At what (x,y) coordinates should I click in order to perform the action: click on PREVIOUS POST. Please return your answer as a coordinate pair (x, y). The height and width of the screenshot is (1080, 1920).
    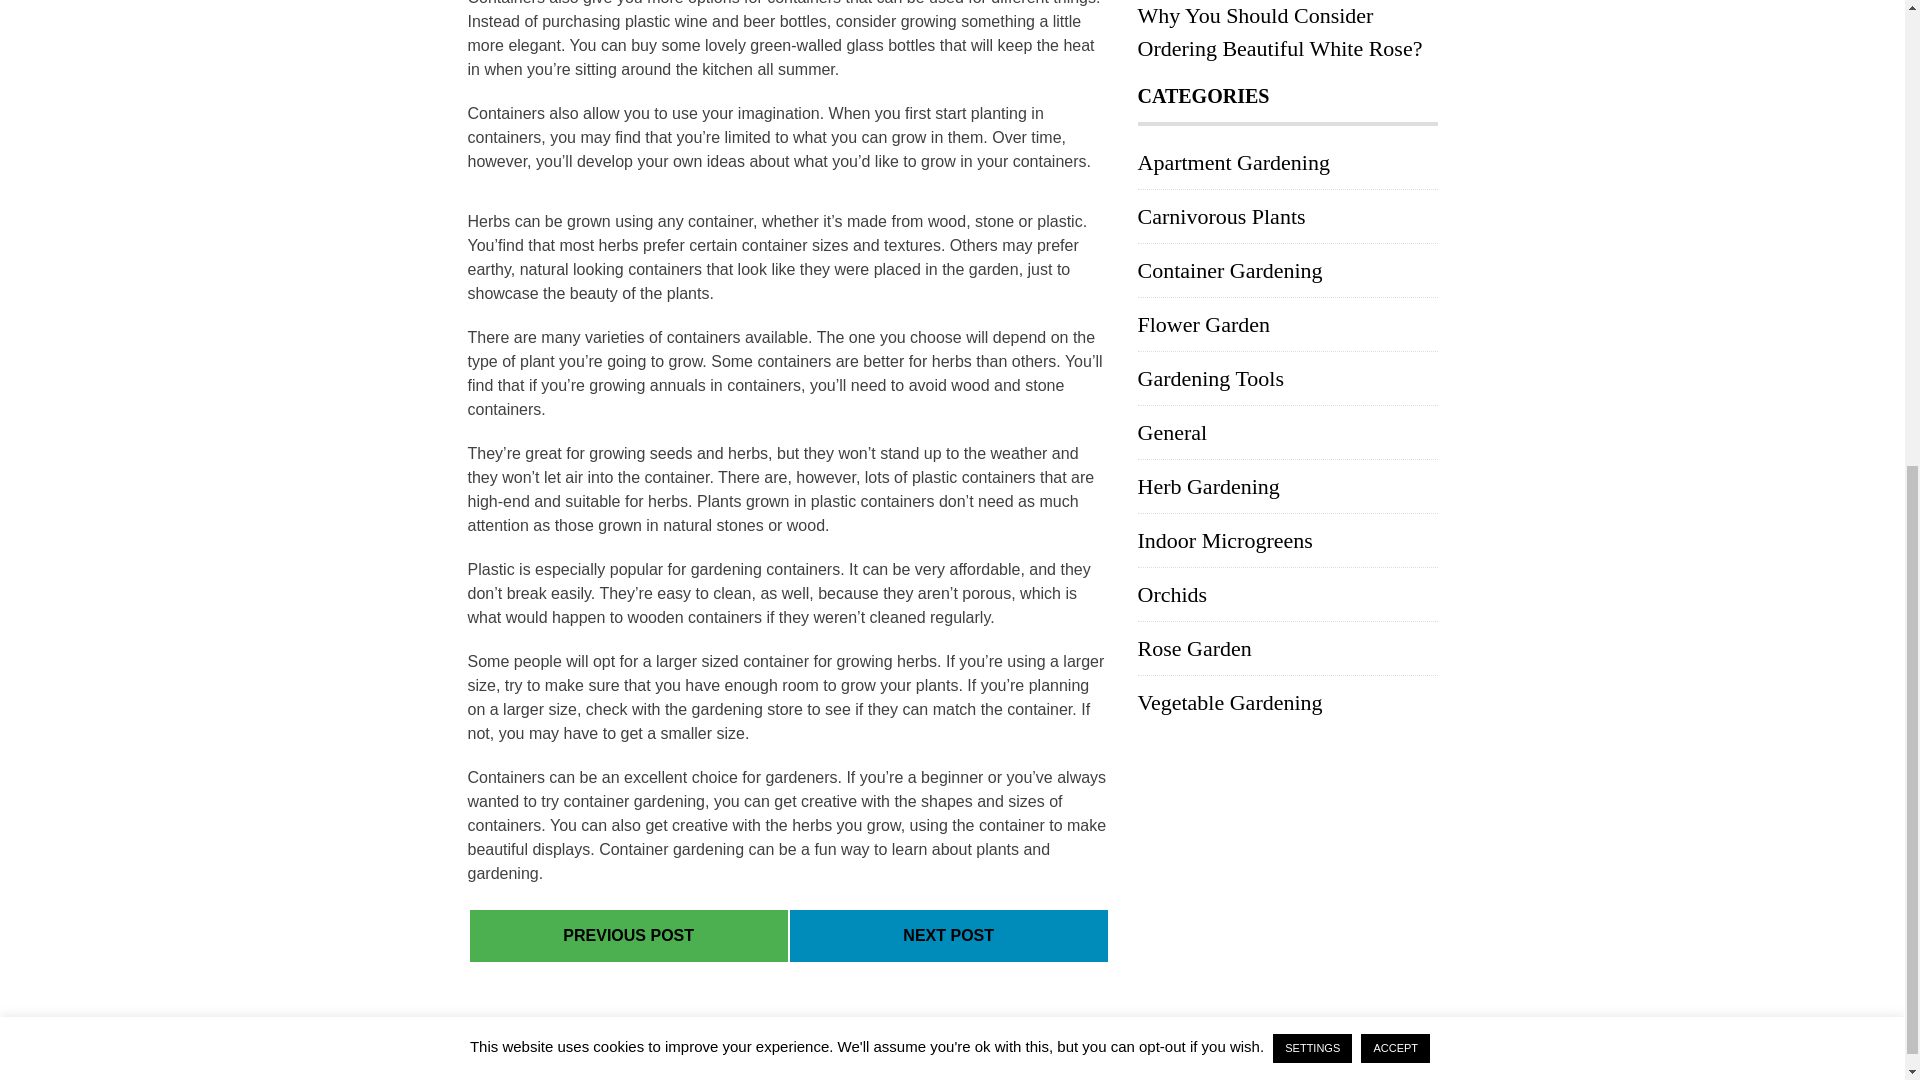
    Looking at the image, I should click on (628, 936).